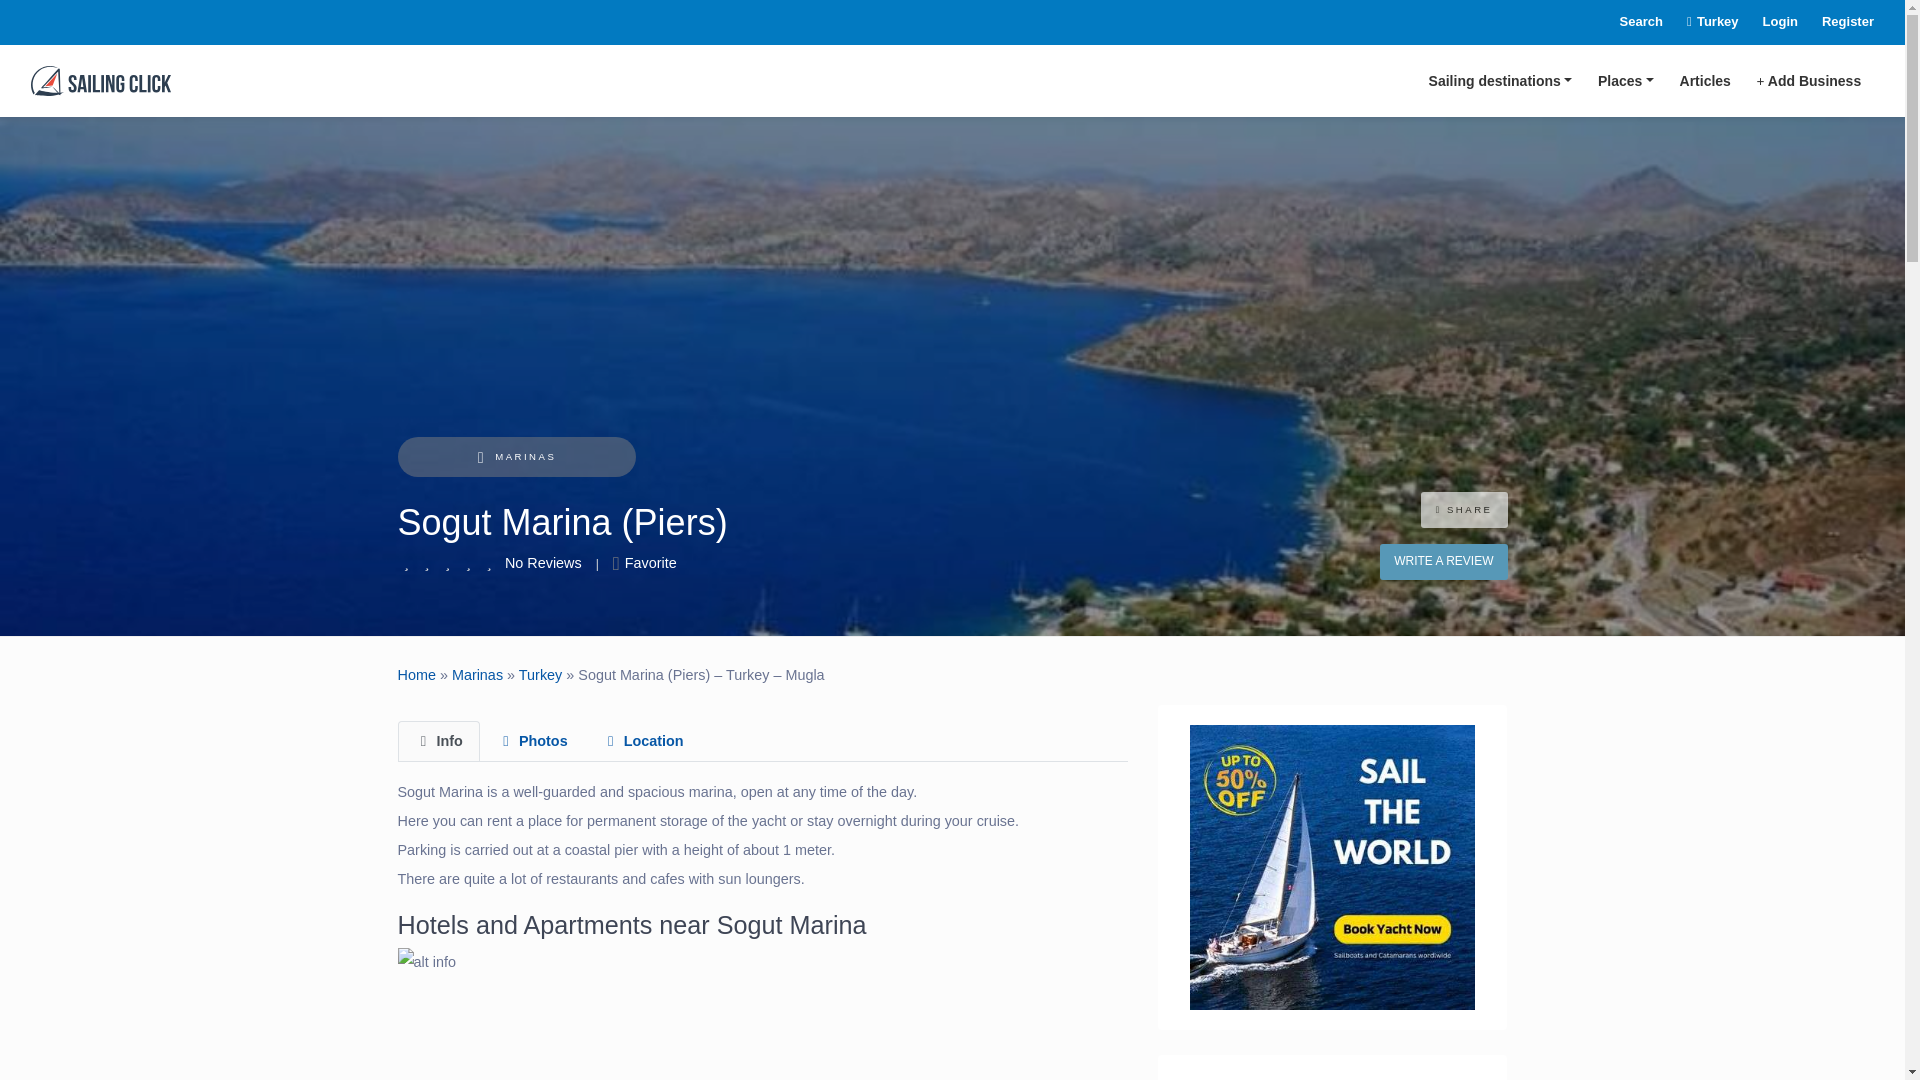 The image size is (1920, 1080). Describe the element at coordinates (1700, 22) in the screenshot. I see ` Turkey` at that location.